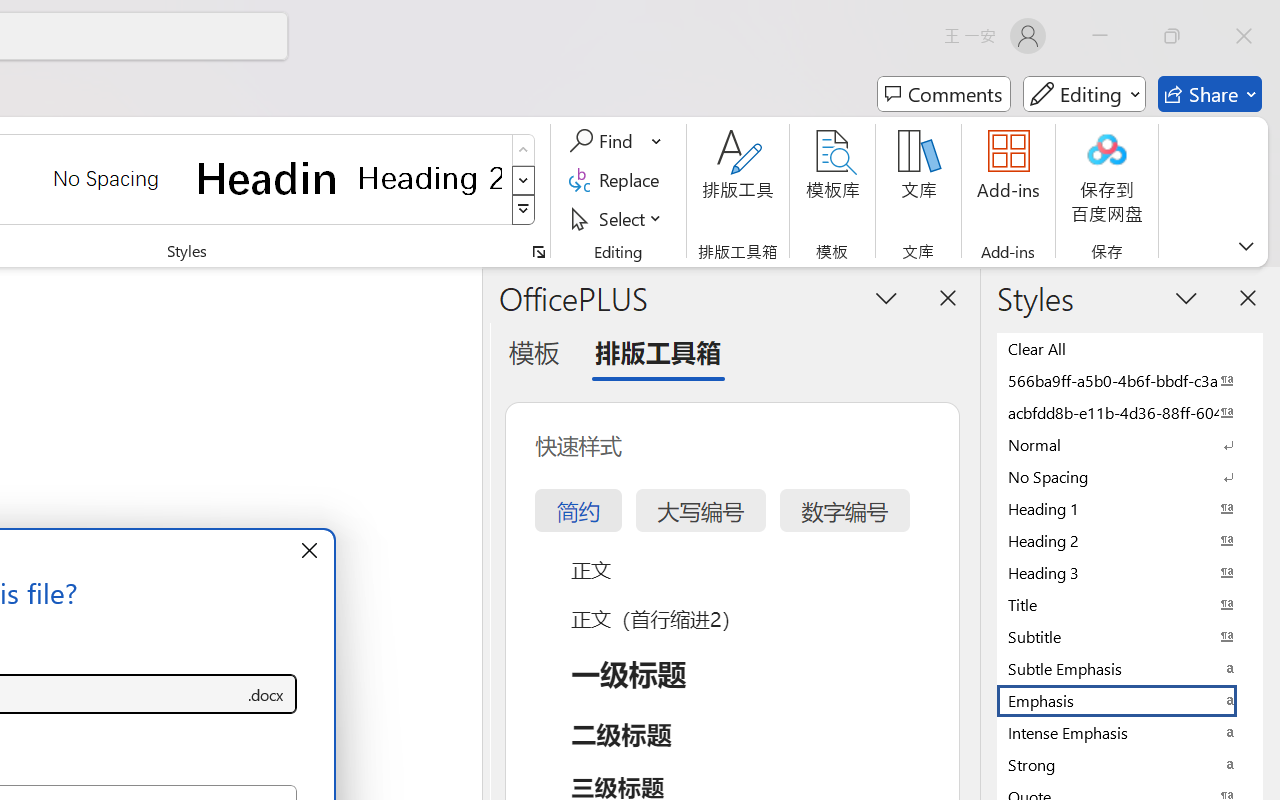 The width and height of the screenshot is (1280, 800). I want to click on Clear All, so click(1130, 348).